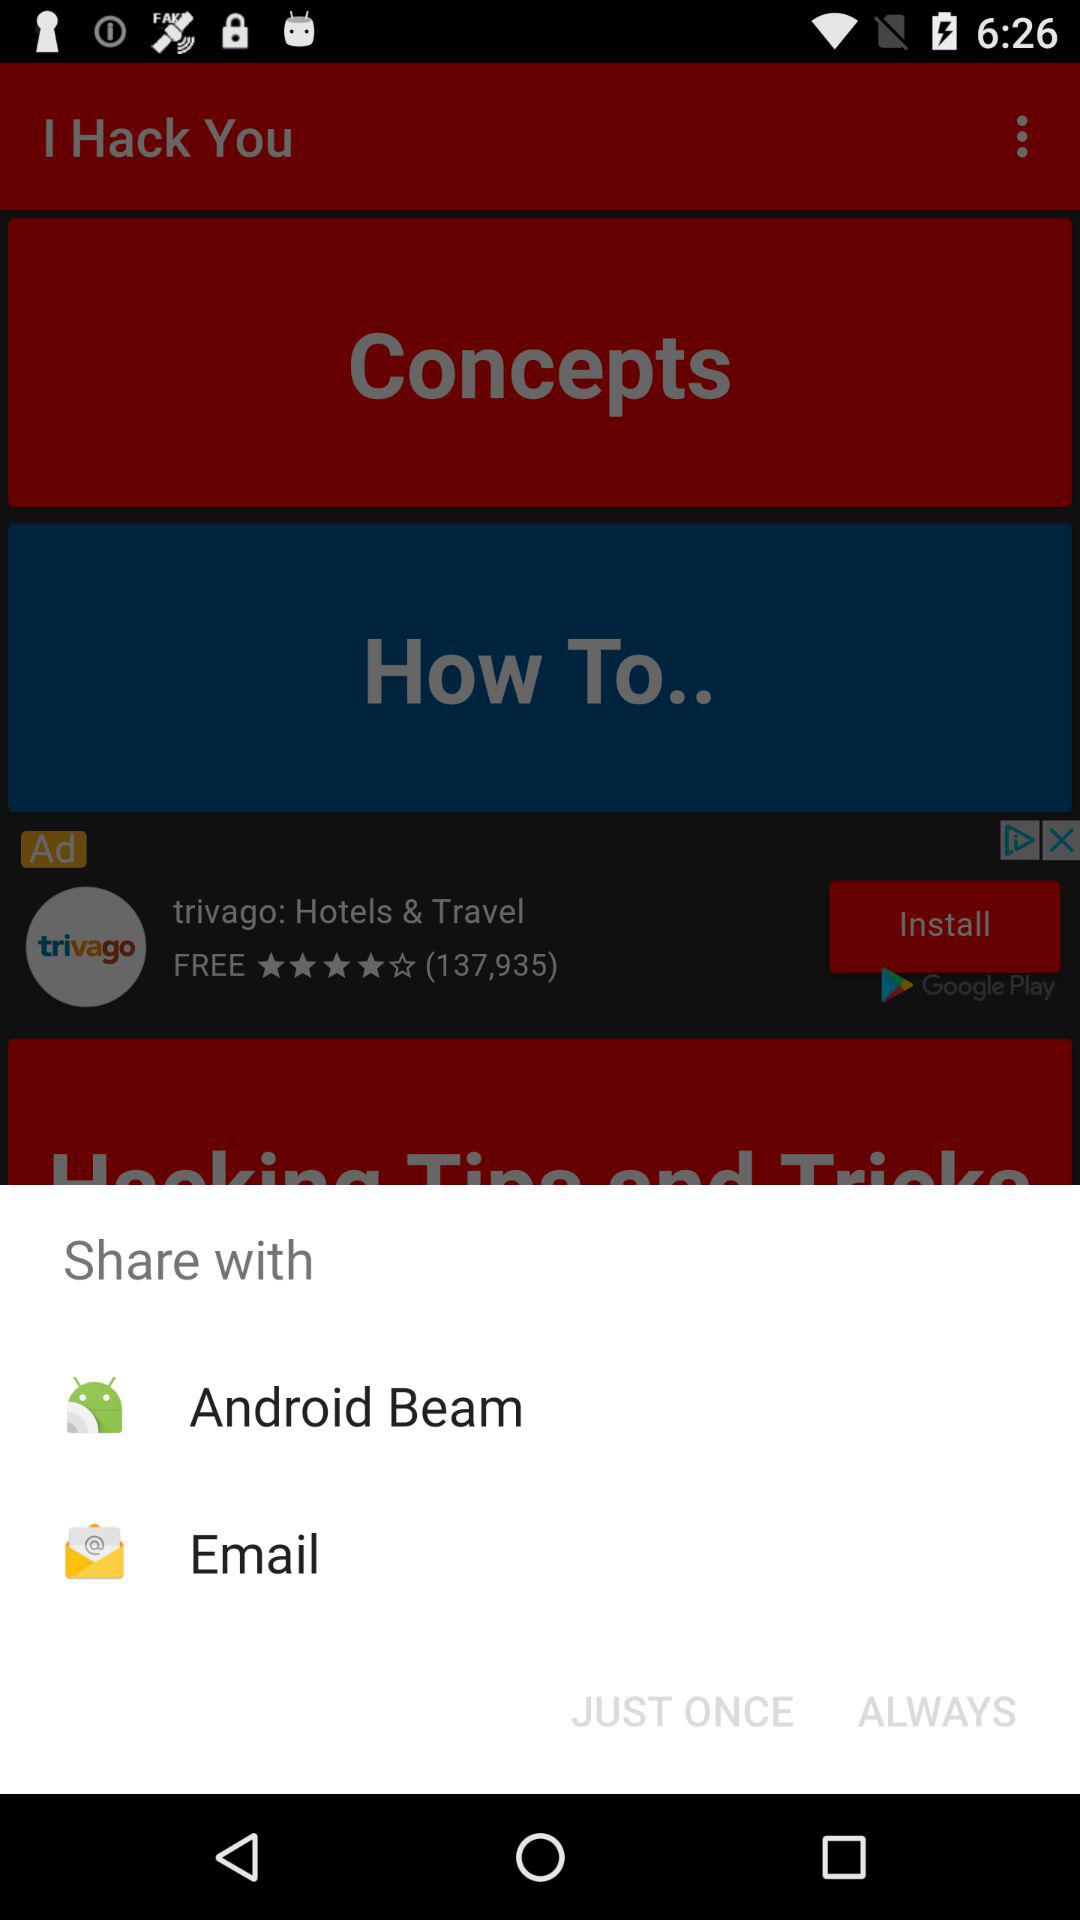 The height and width of the screenshot is (1920, 1080). I want to click on click icon below the android beam app, so click(254, 1552).